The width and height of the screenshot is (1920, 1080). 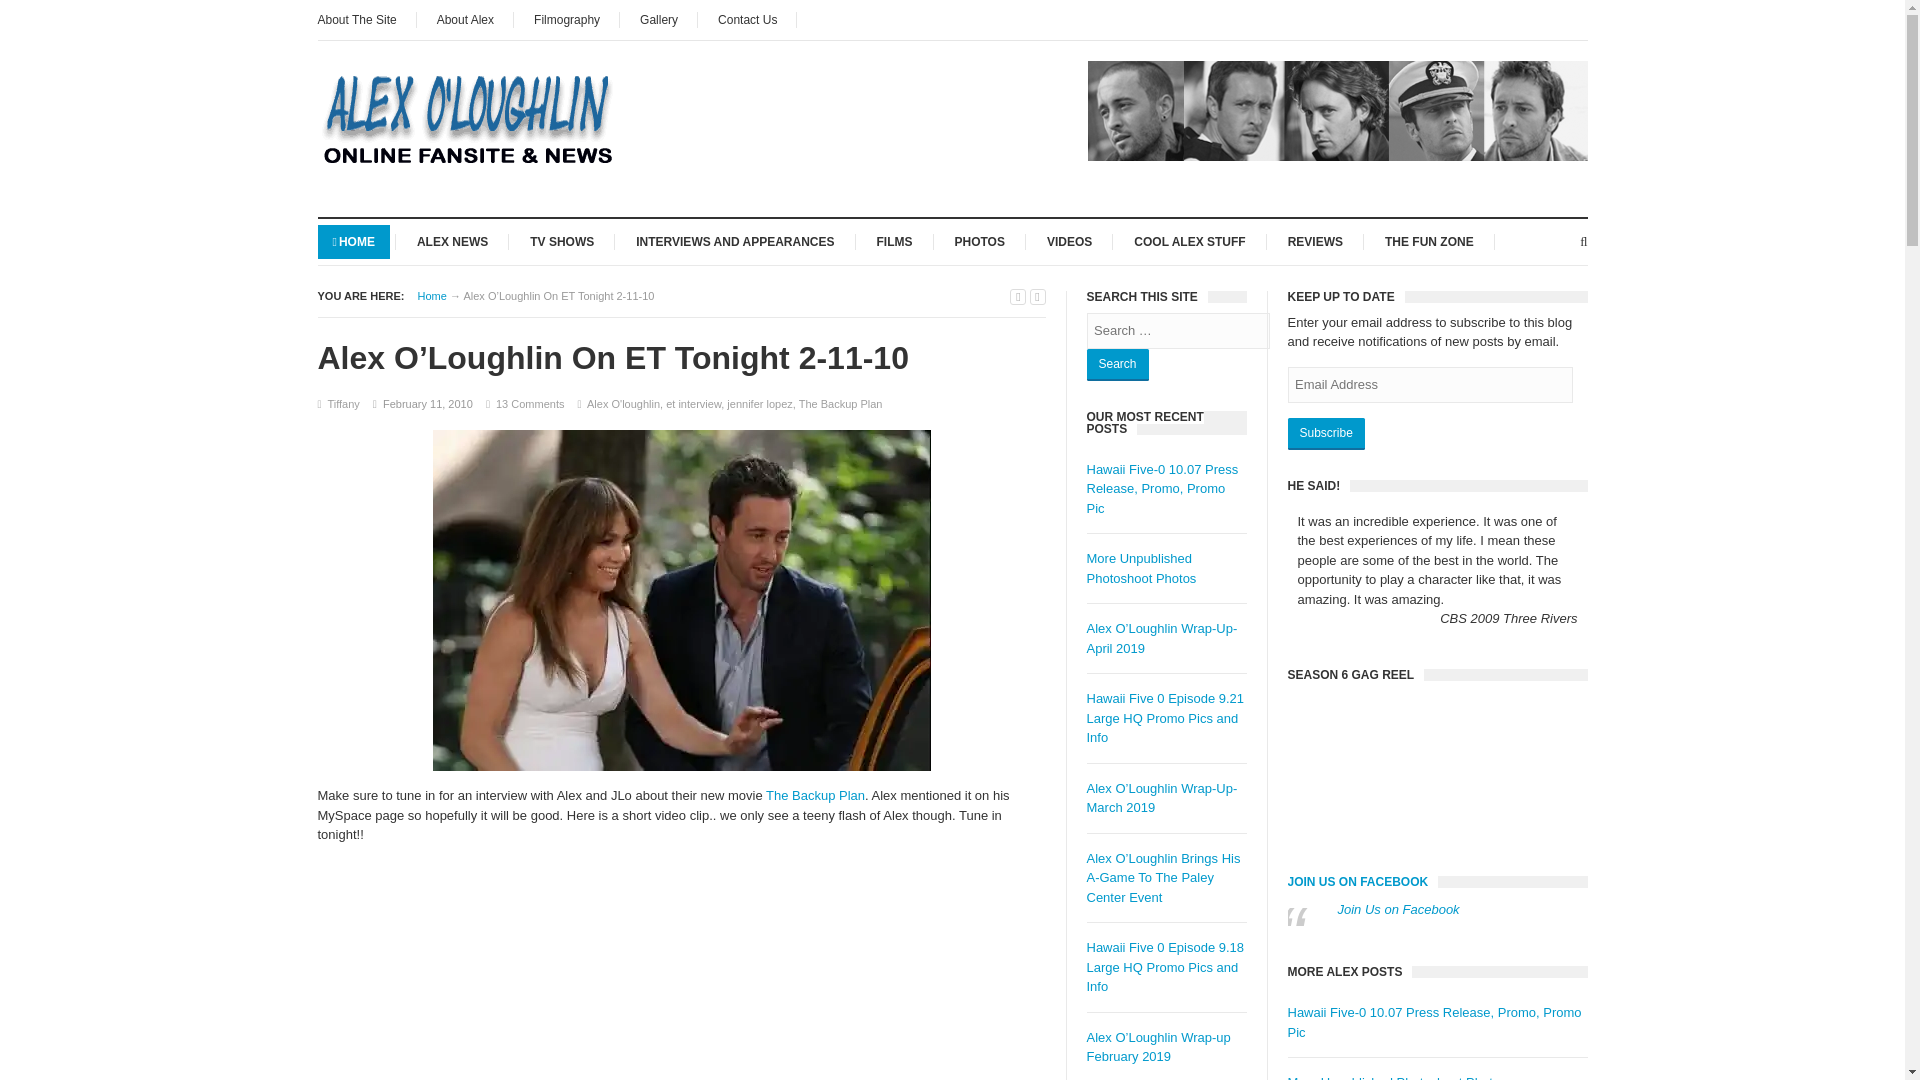 What do you see at coordinates (432, 296) in the screenshot?
I see `Home` at bounding box center [432, 296].